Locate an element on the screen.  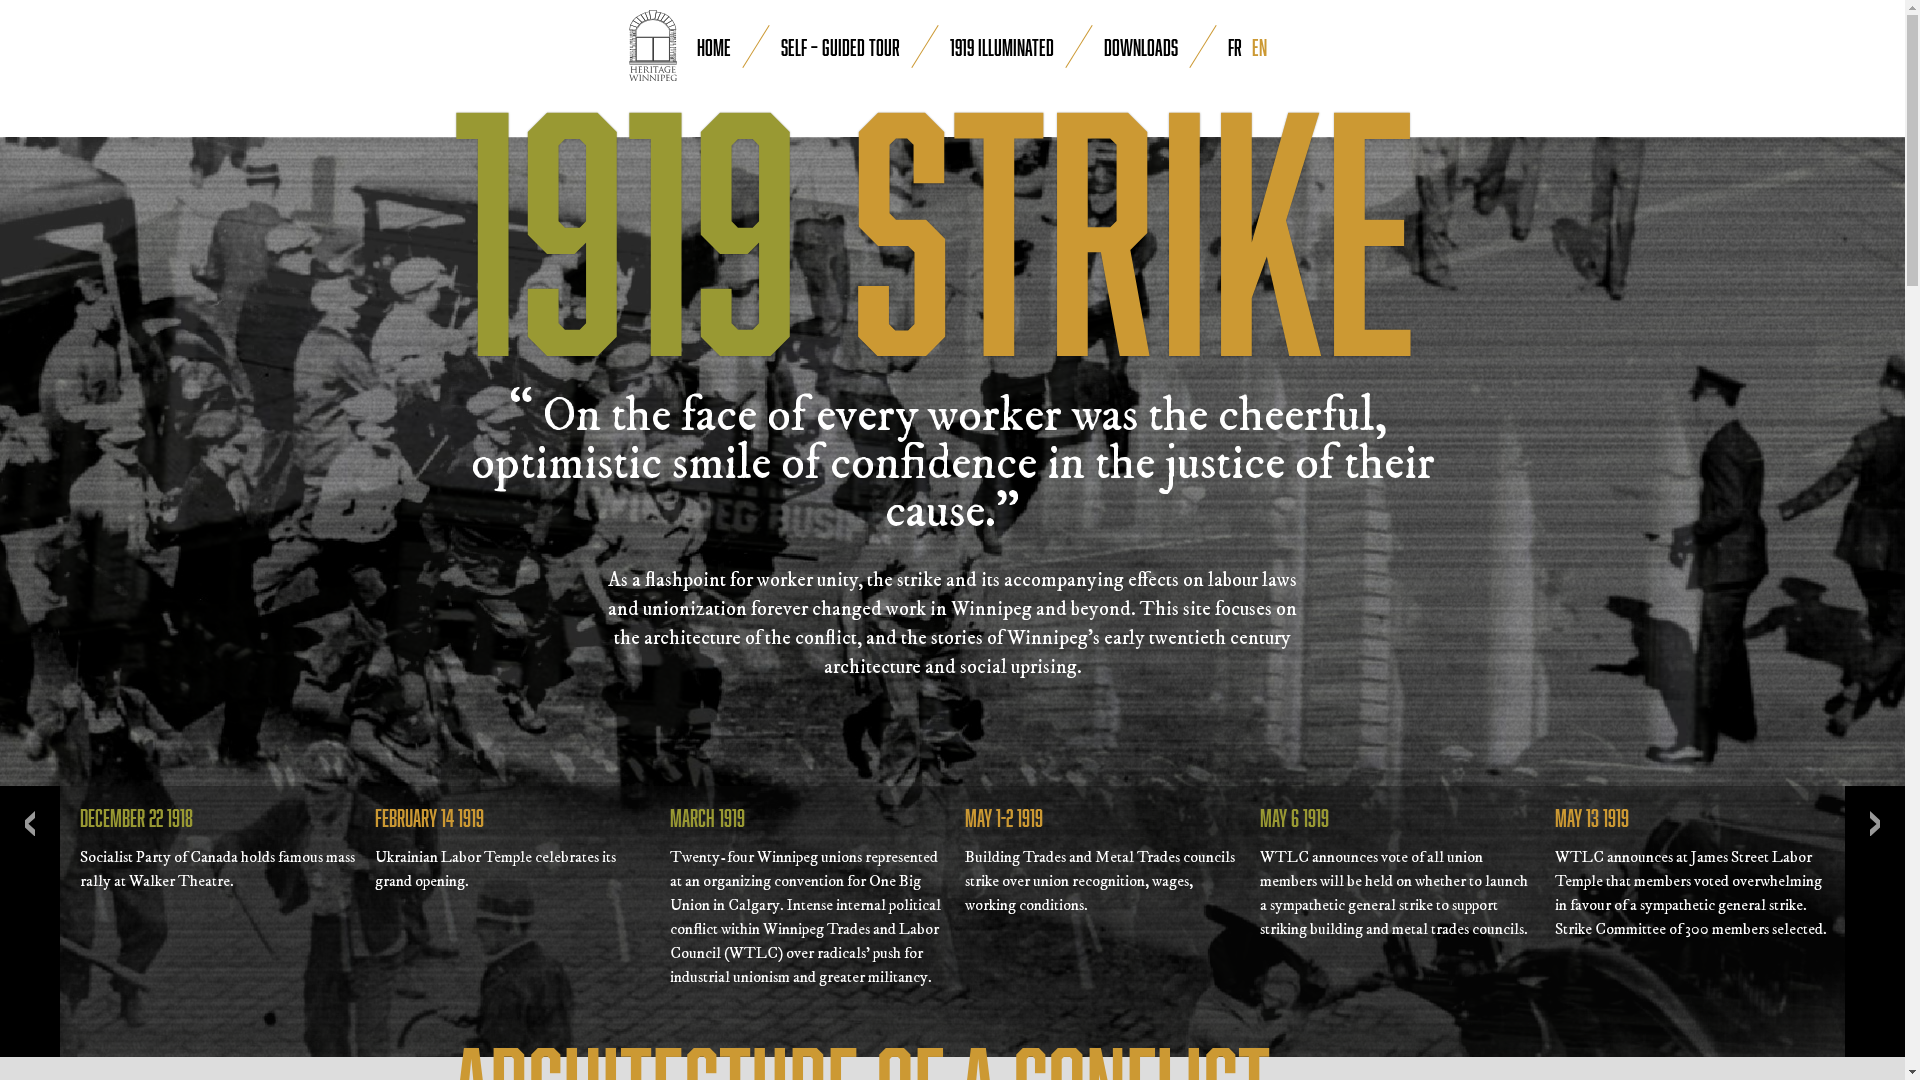
Downloads is located at coordinates (1141, 47).